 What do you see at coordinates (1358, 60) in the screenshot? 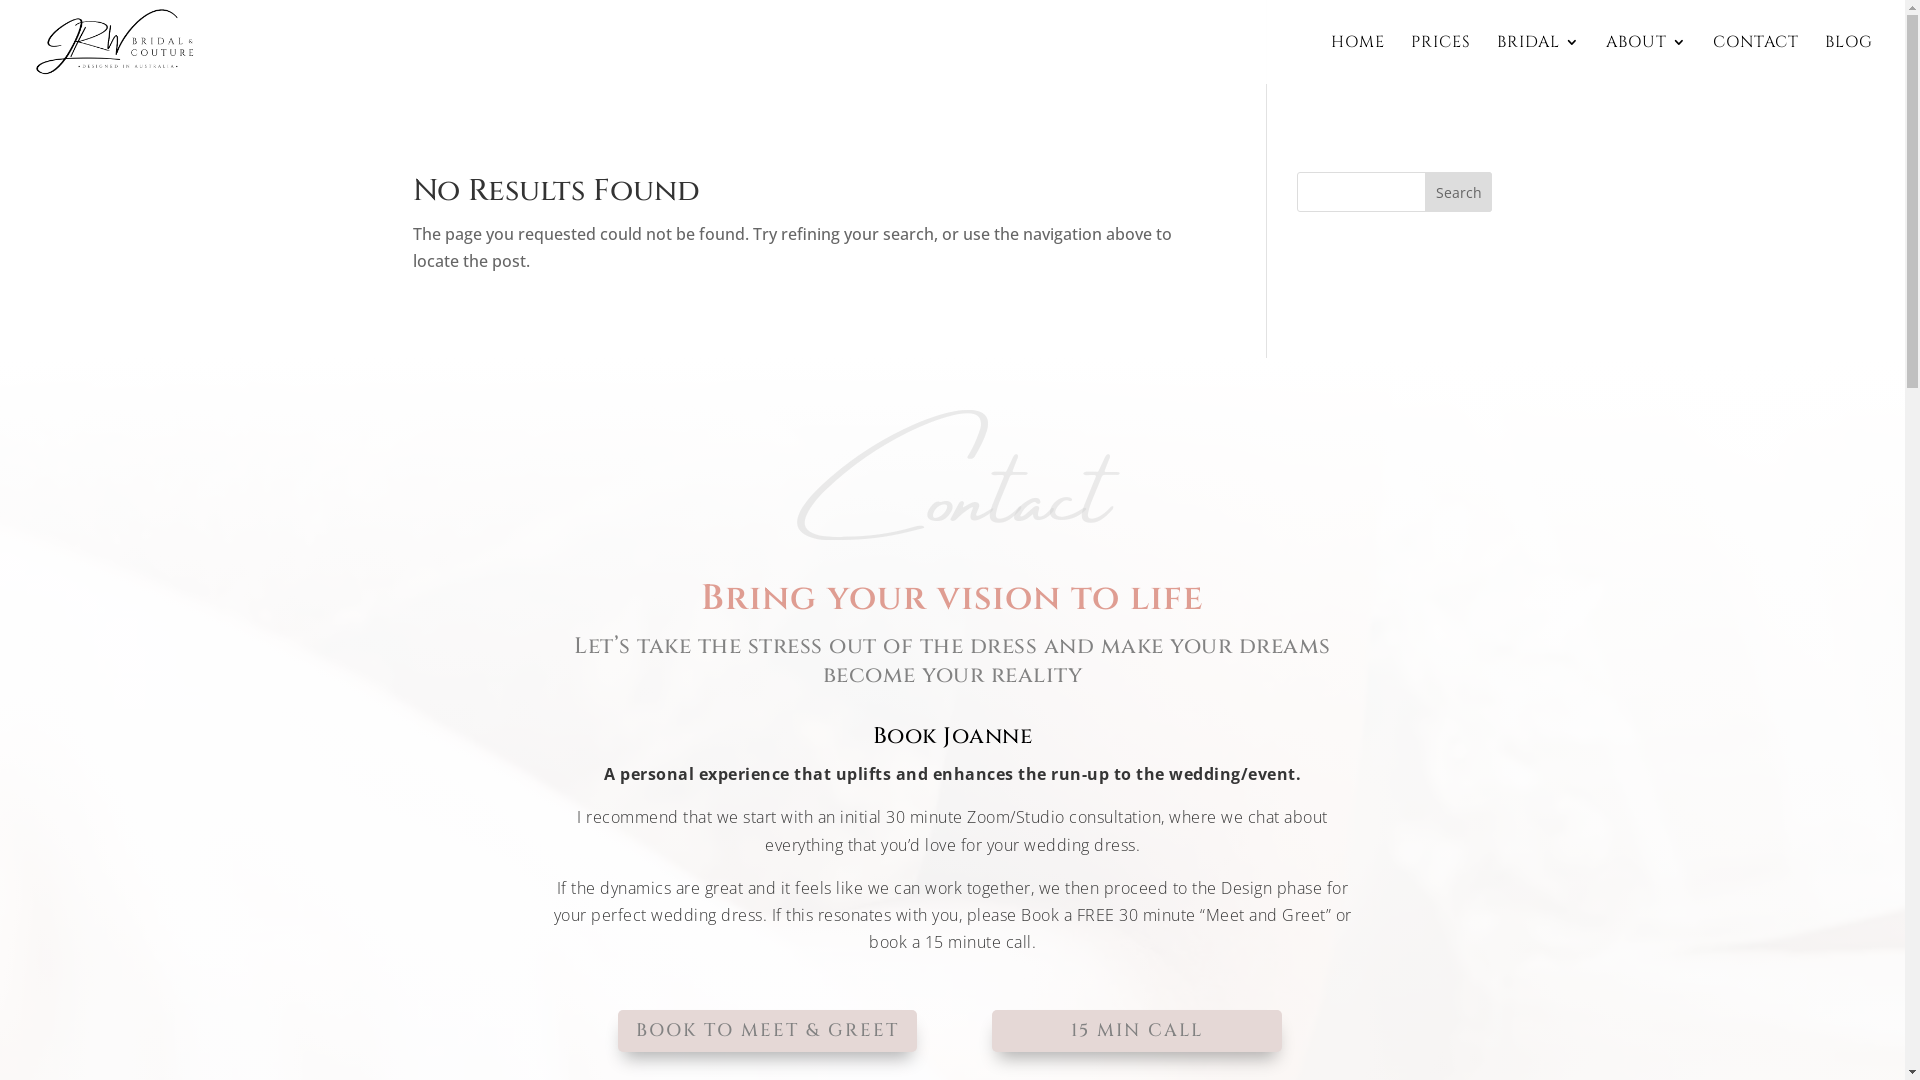
I see `HOME` at bounding box center [1358, 60].